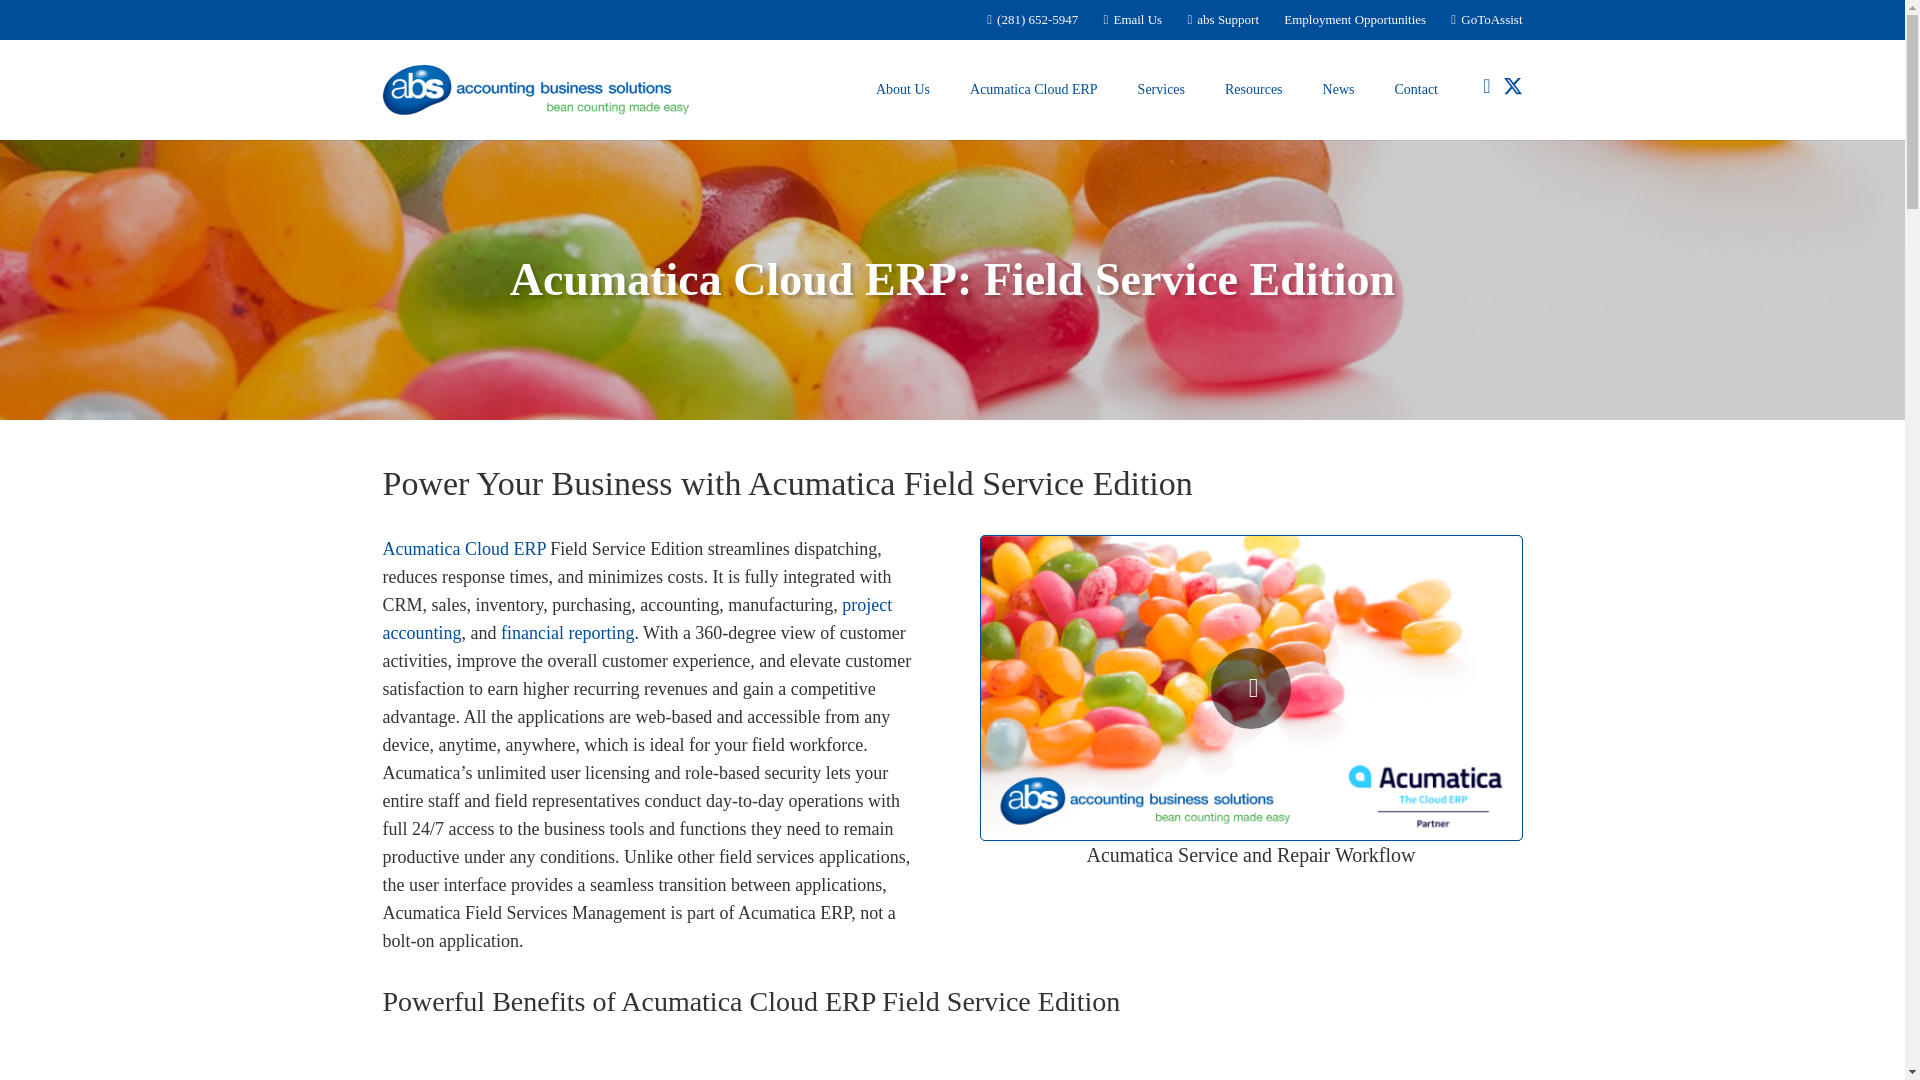  What do you see at coordinates (1486, 19) in the screenshot?
I see `GoToAssist` at bounding box center [1486, 19].